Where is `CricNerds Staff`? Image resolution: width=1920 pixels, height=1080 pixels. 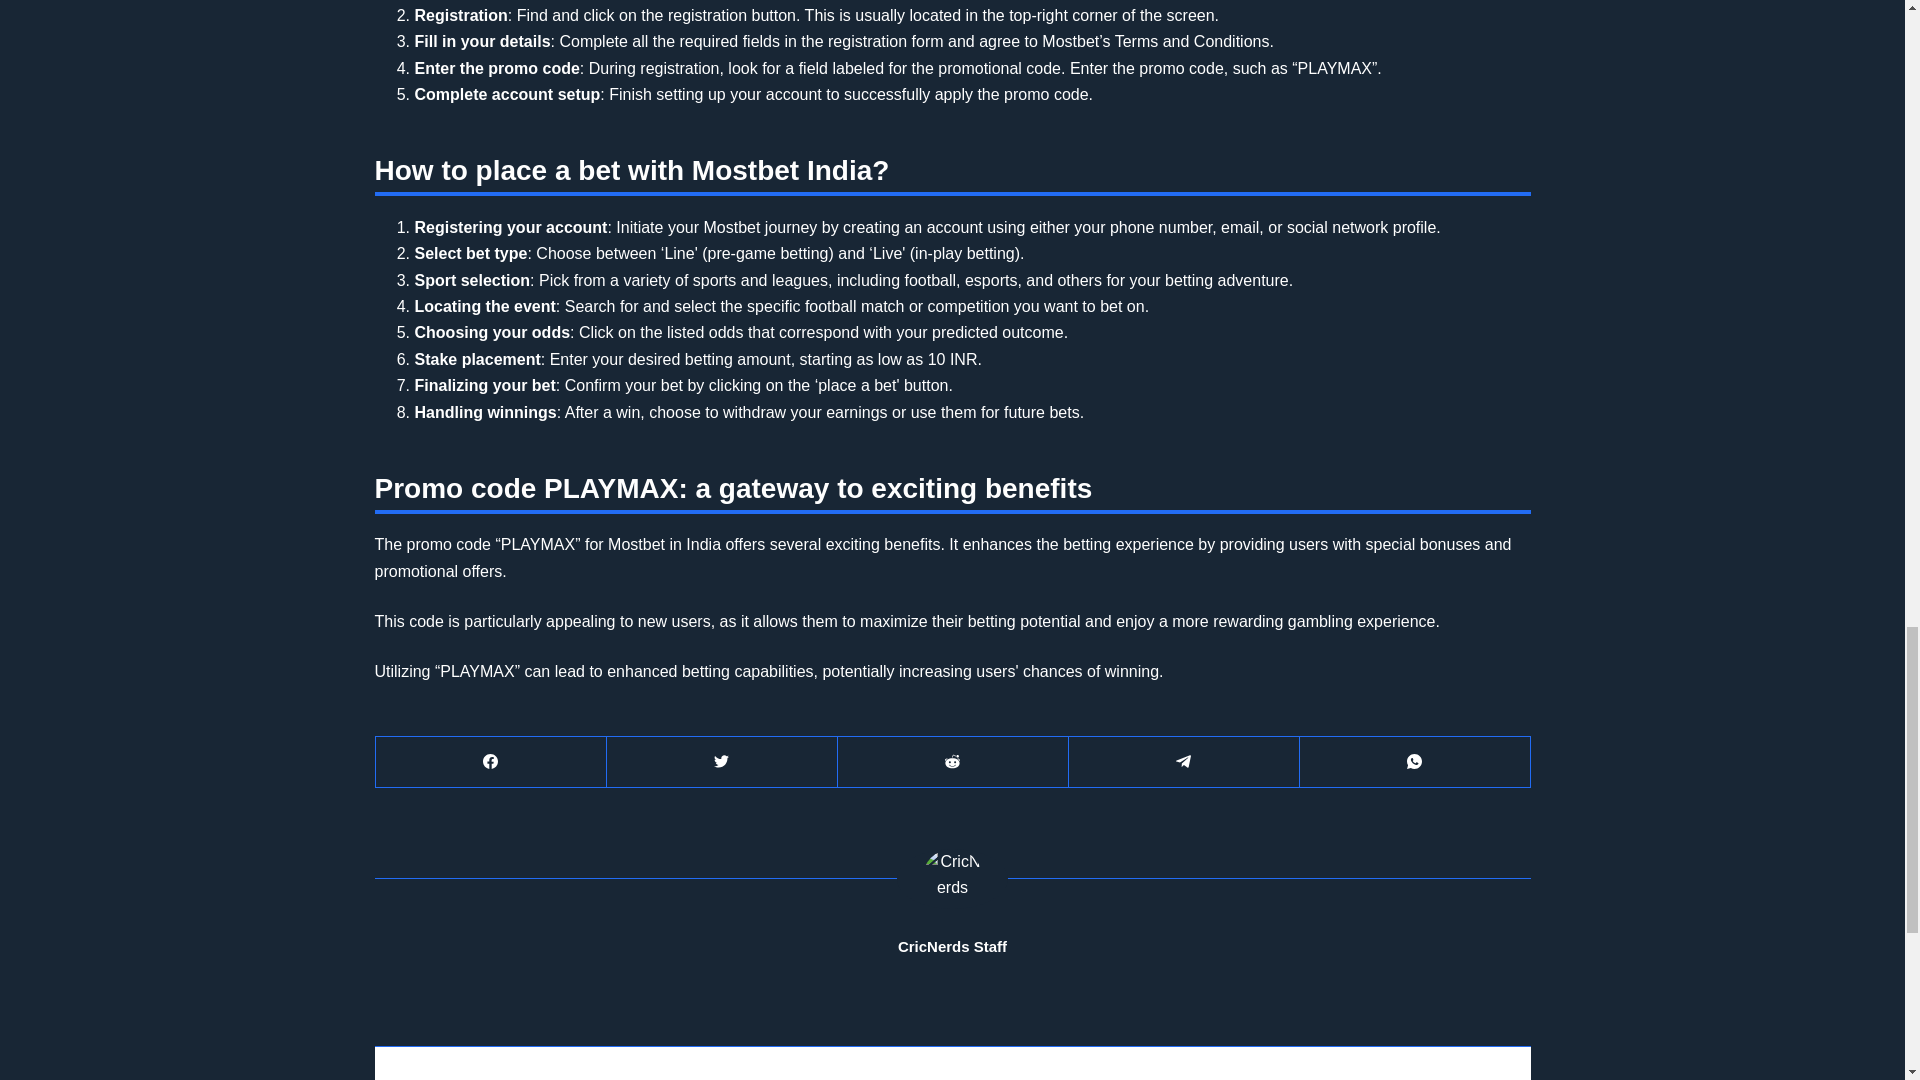 CricNerds Staff is located at coordinates (952, 946).